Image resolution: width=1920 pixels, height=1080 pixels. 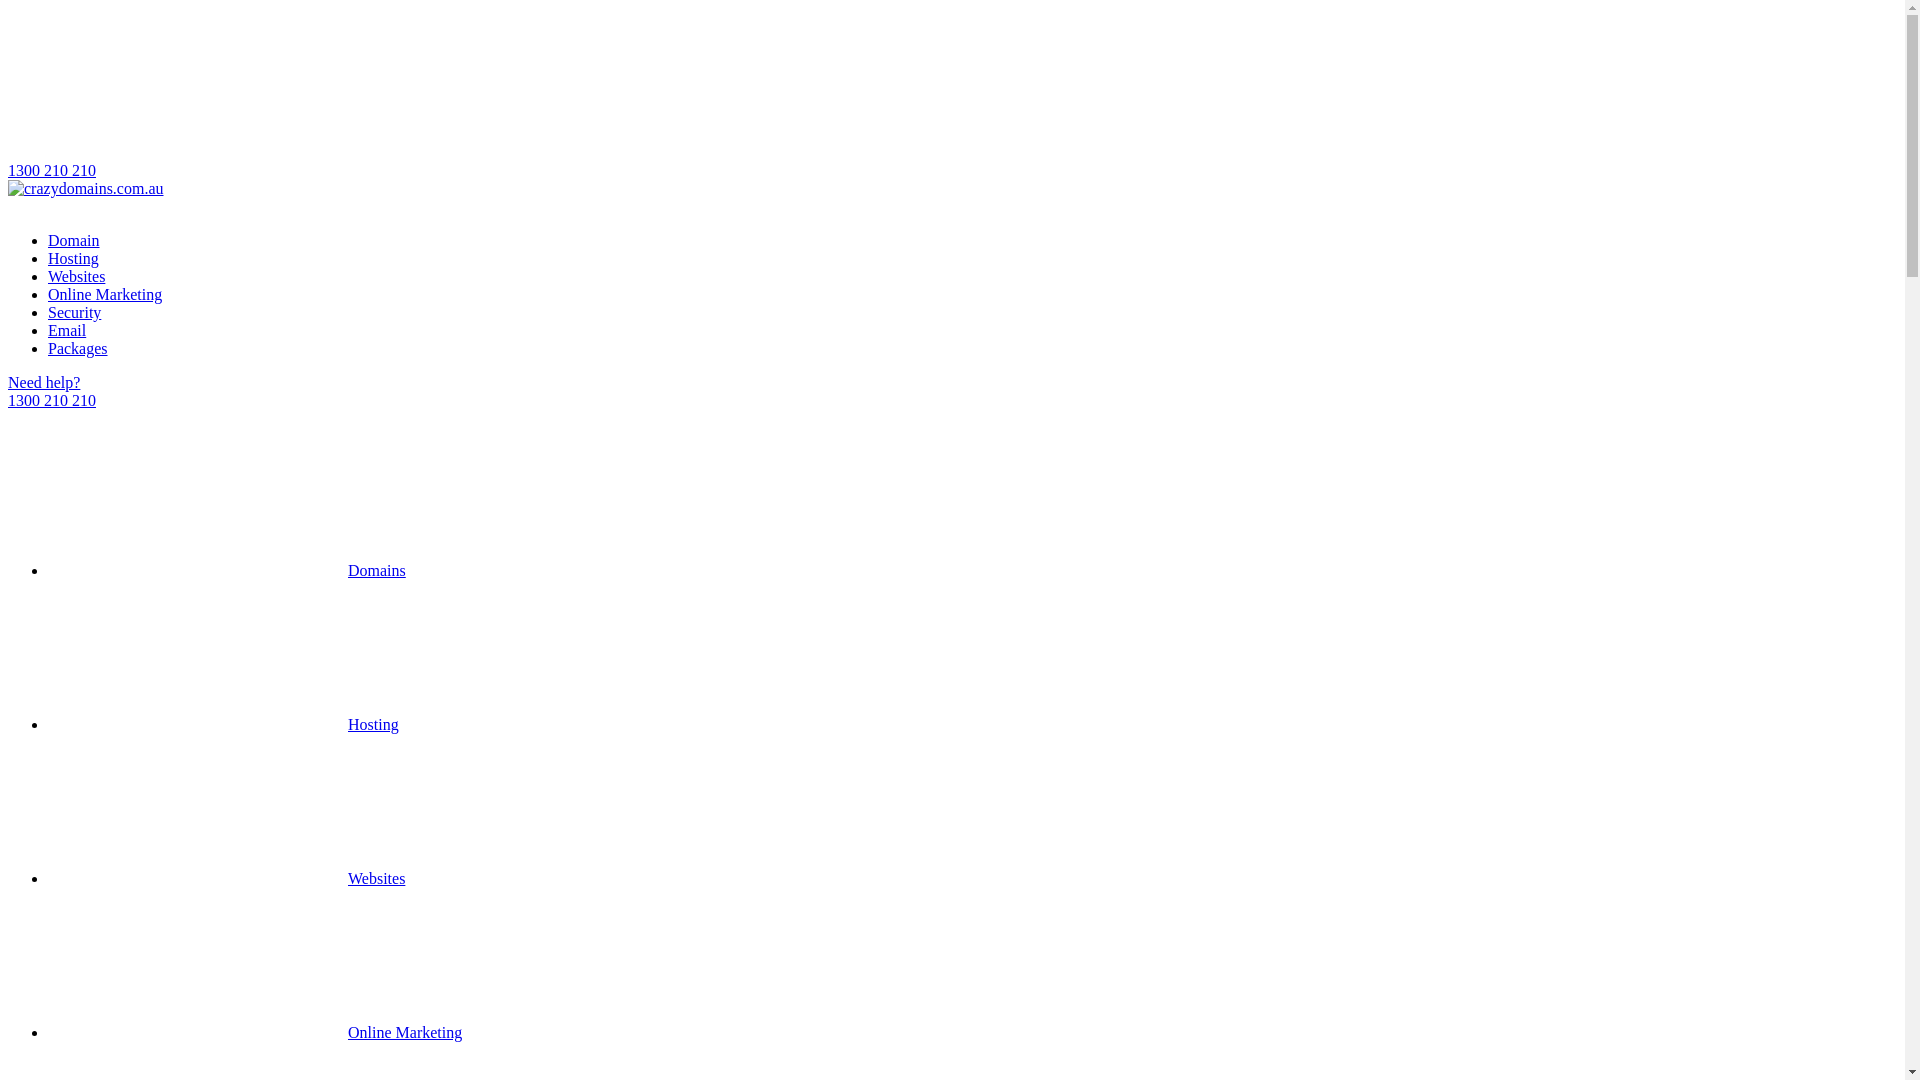 What do you see at coordinates (105, 294) in the screenshot?
I see `Online Marketing` at bounding box center [105, 294].